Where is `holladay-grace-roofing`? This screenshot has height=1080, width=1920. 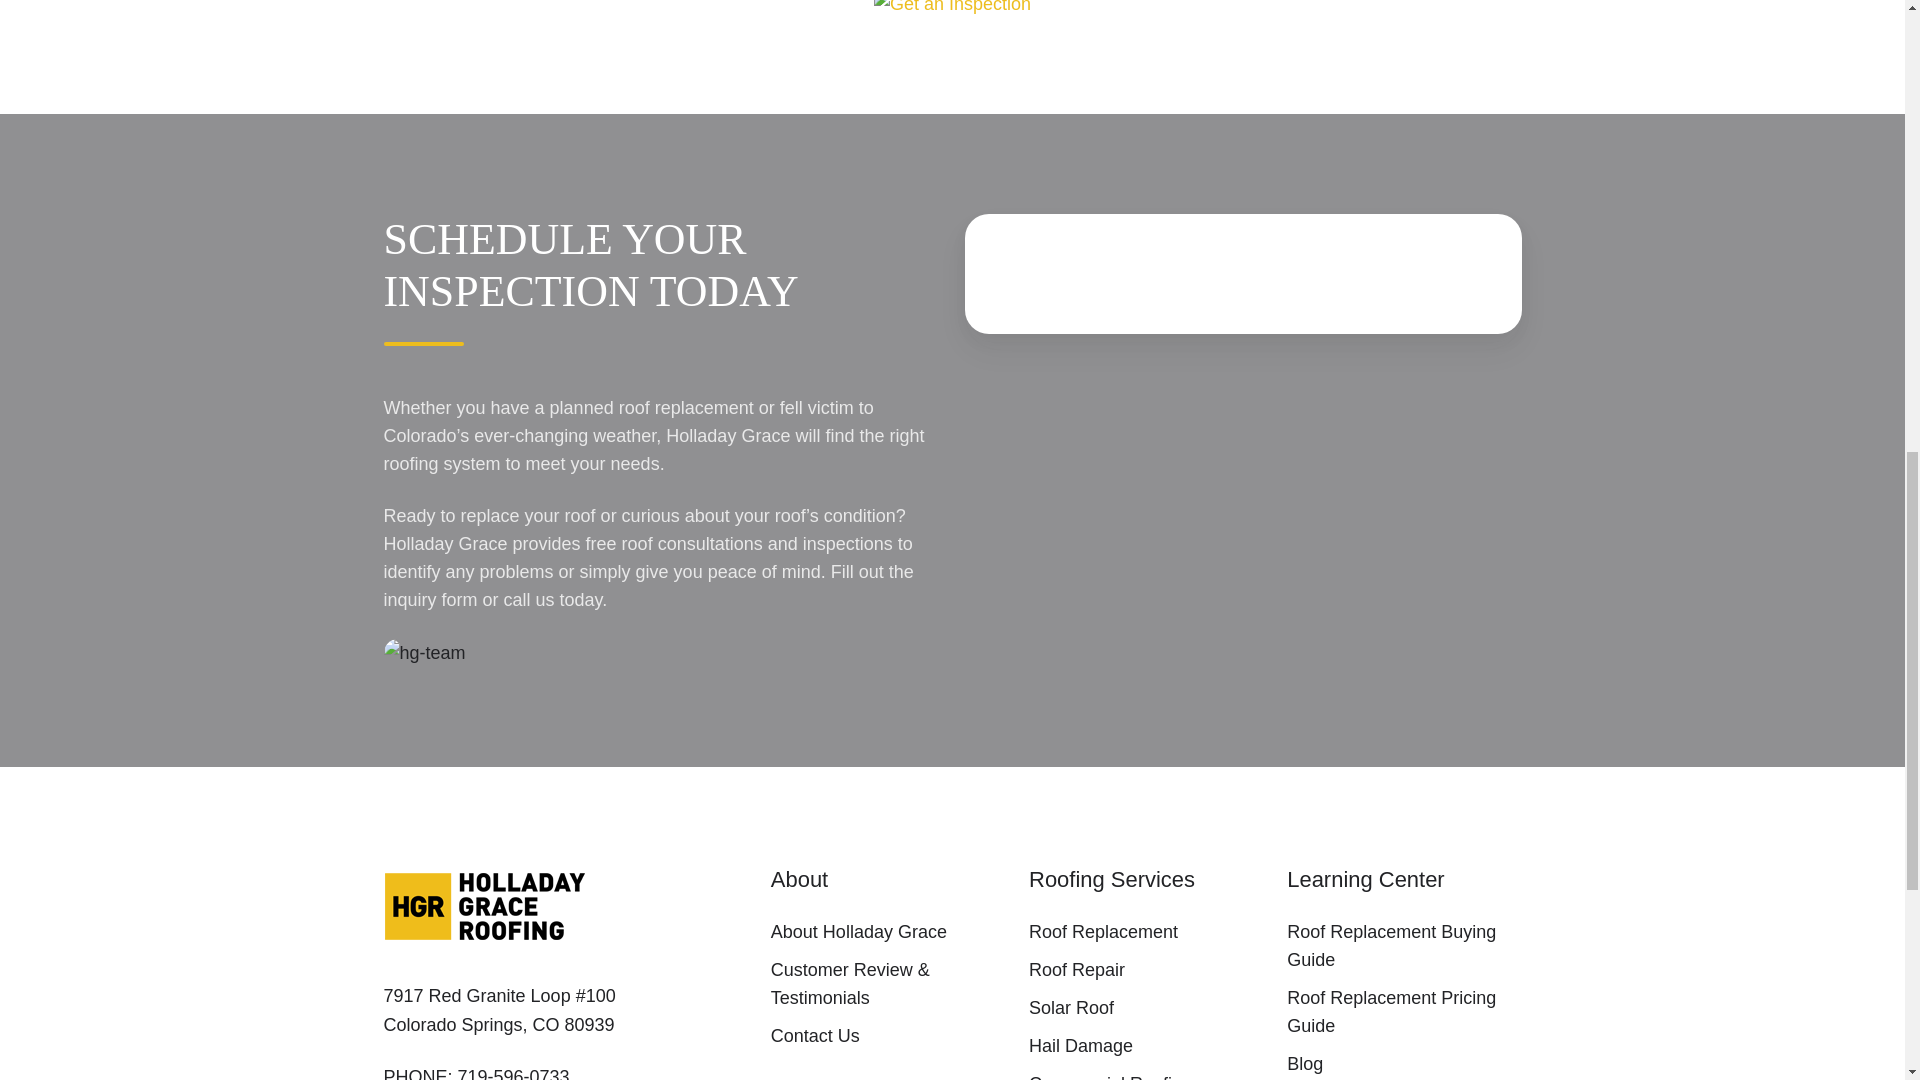 holladay-grace-roofing is located at coordinates (486, 906).